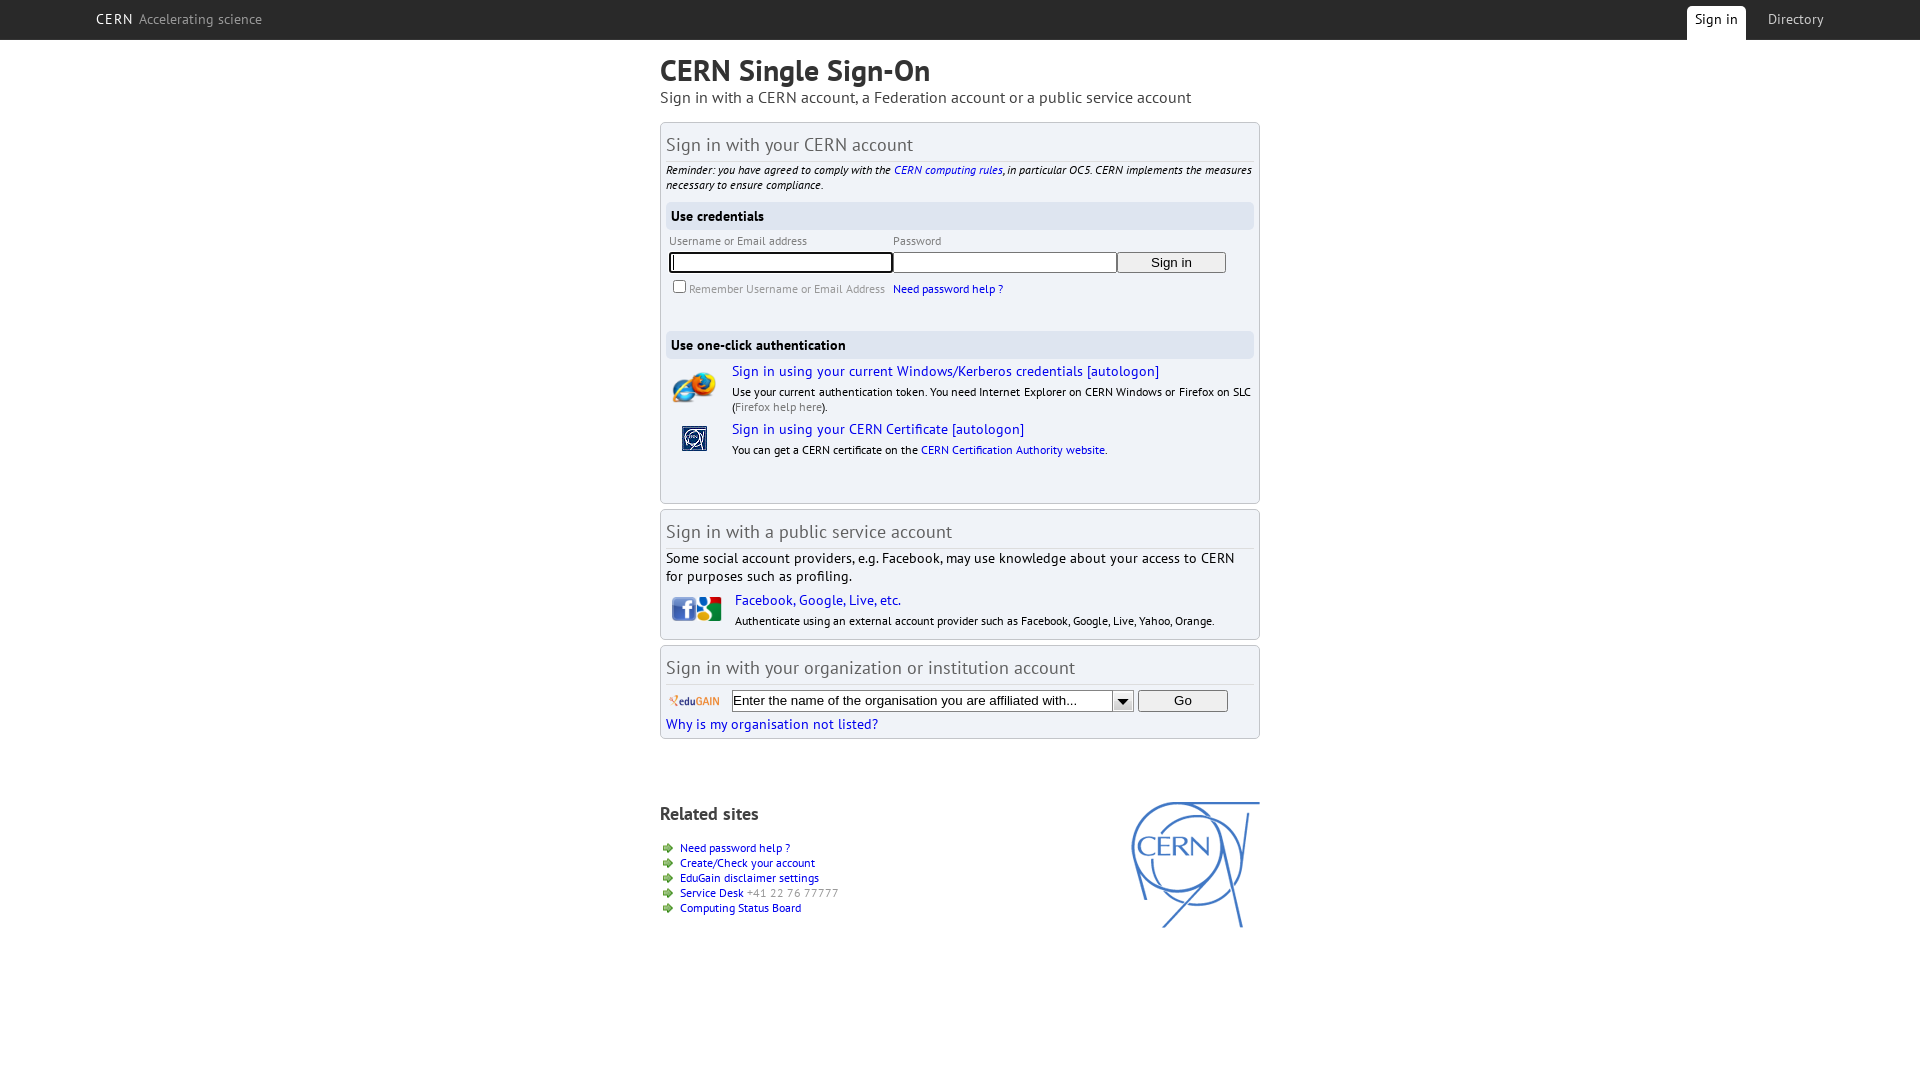 The height and width of the screenshot is (1080, 1920). What do you see at coordinates (726, 746) in the screenshot?
I see `[show debug information]` at bounding box center [726, 746].